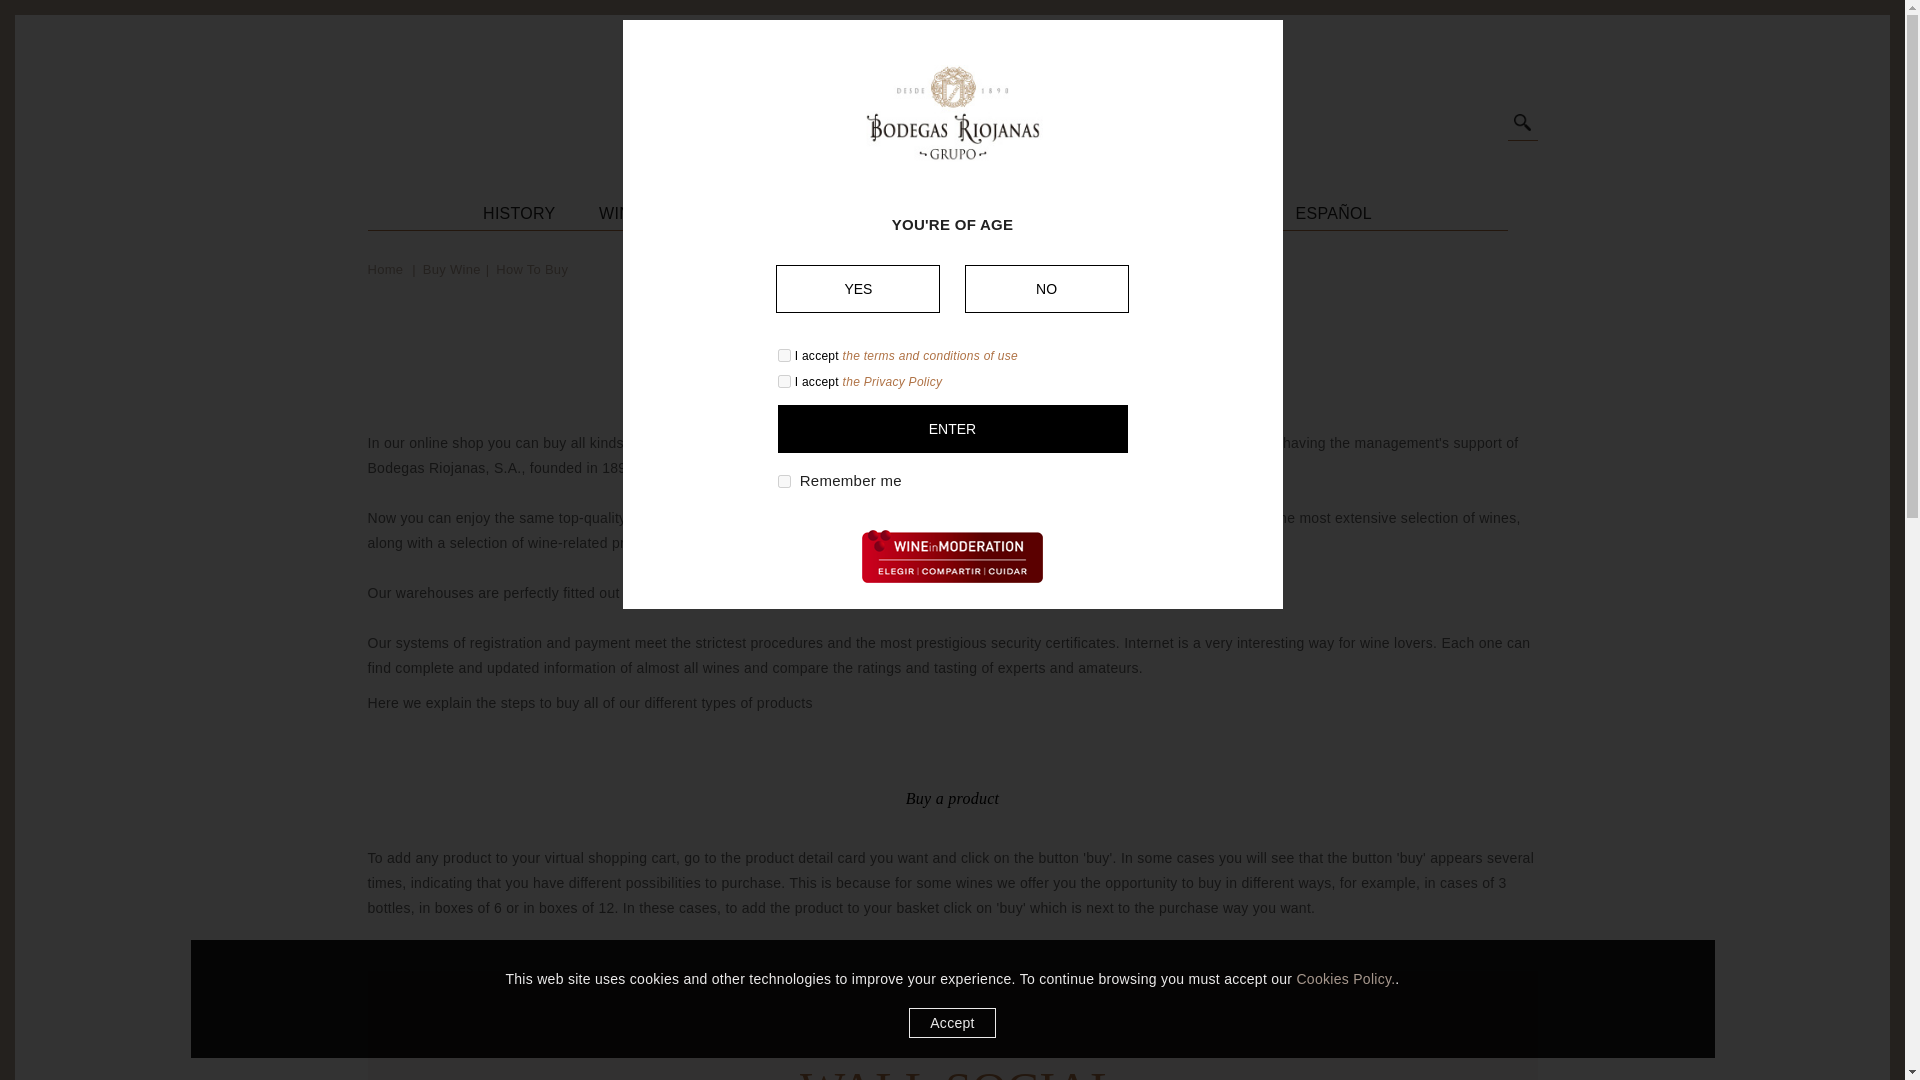 Image resolution: width=1920 pixels, height=1080 pixels. Describe the element at coordinates (639, 209) in the screenshot. I see `WINERIES` at that location.